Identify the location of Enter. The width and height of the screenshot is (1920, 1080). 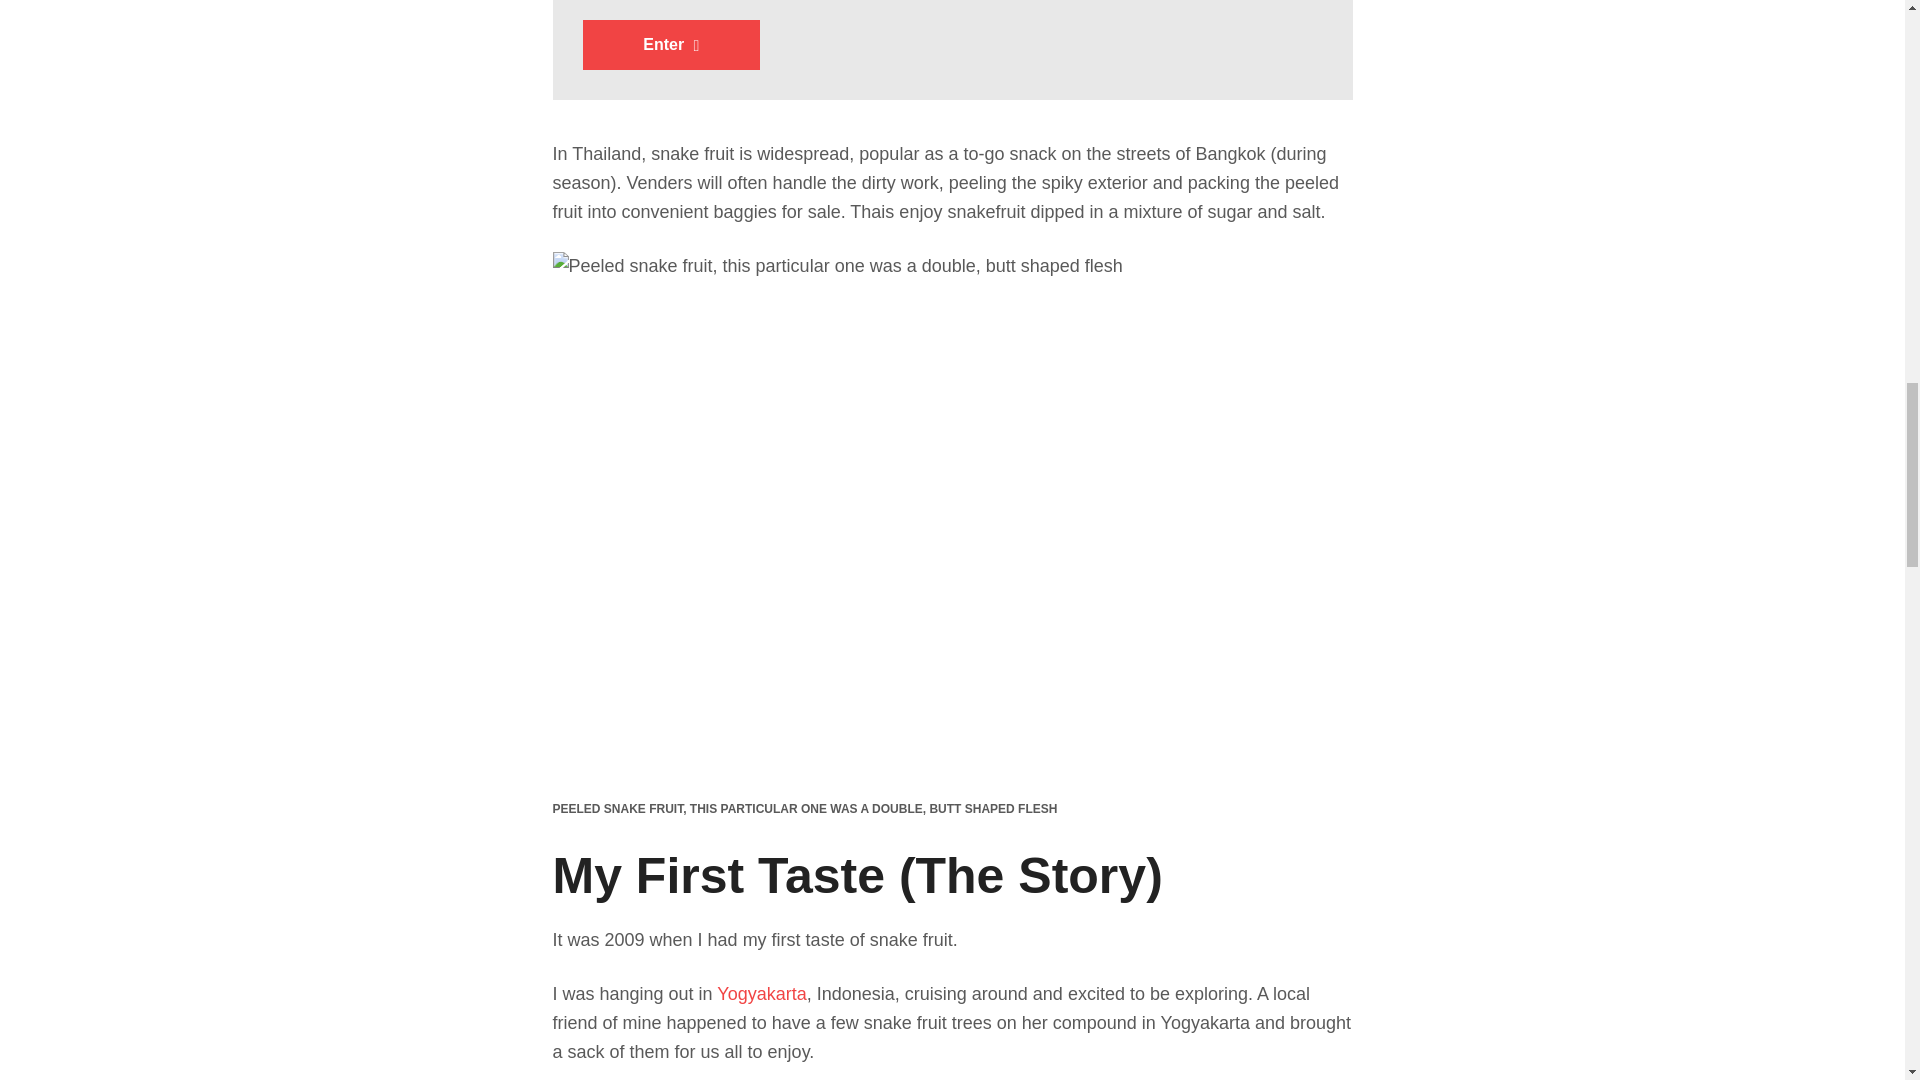
(670, 45).